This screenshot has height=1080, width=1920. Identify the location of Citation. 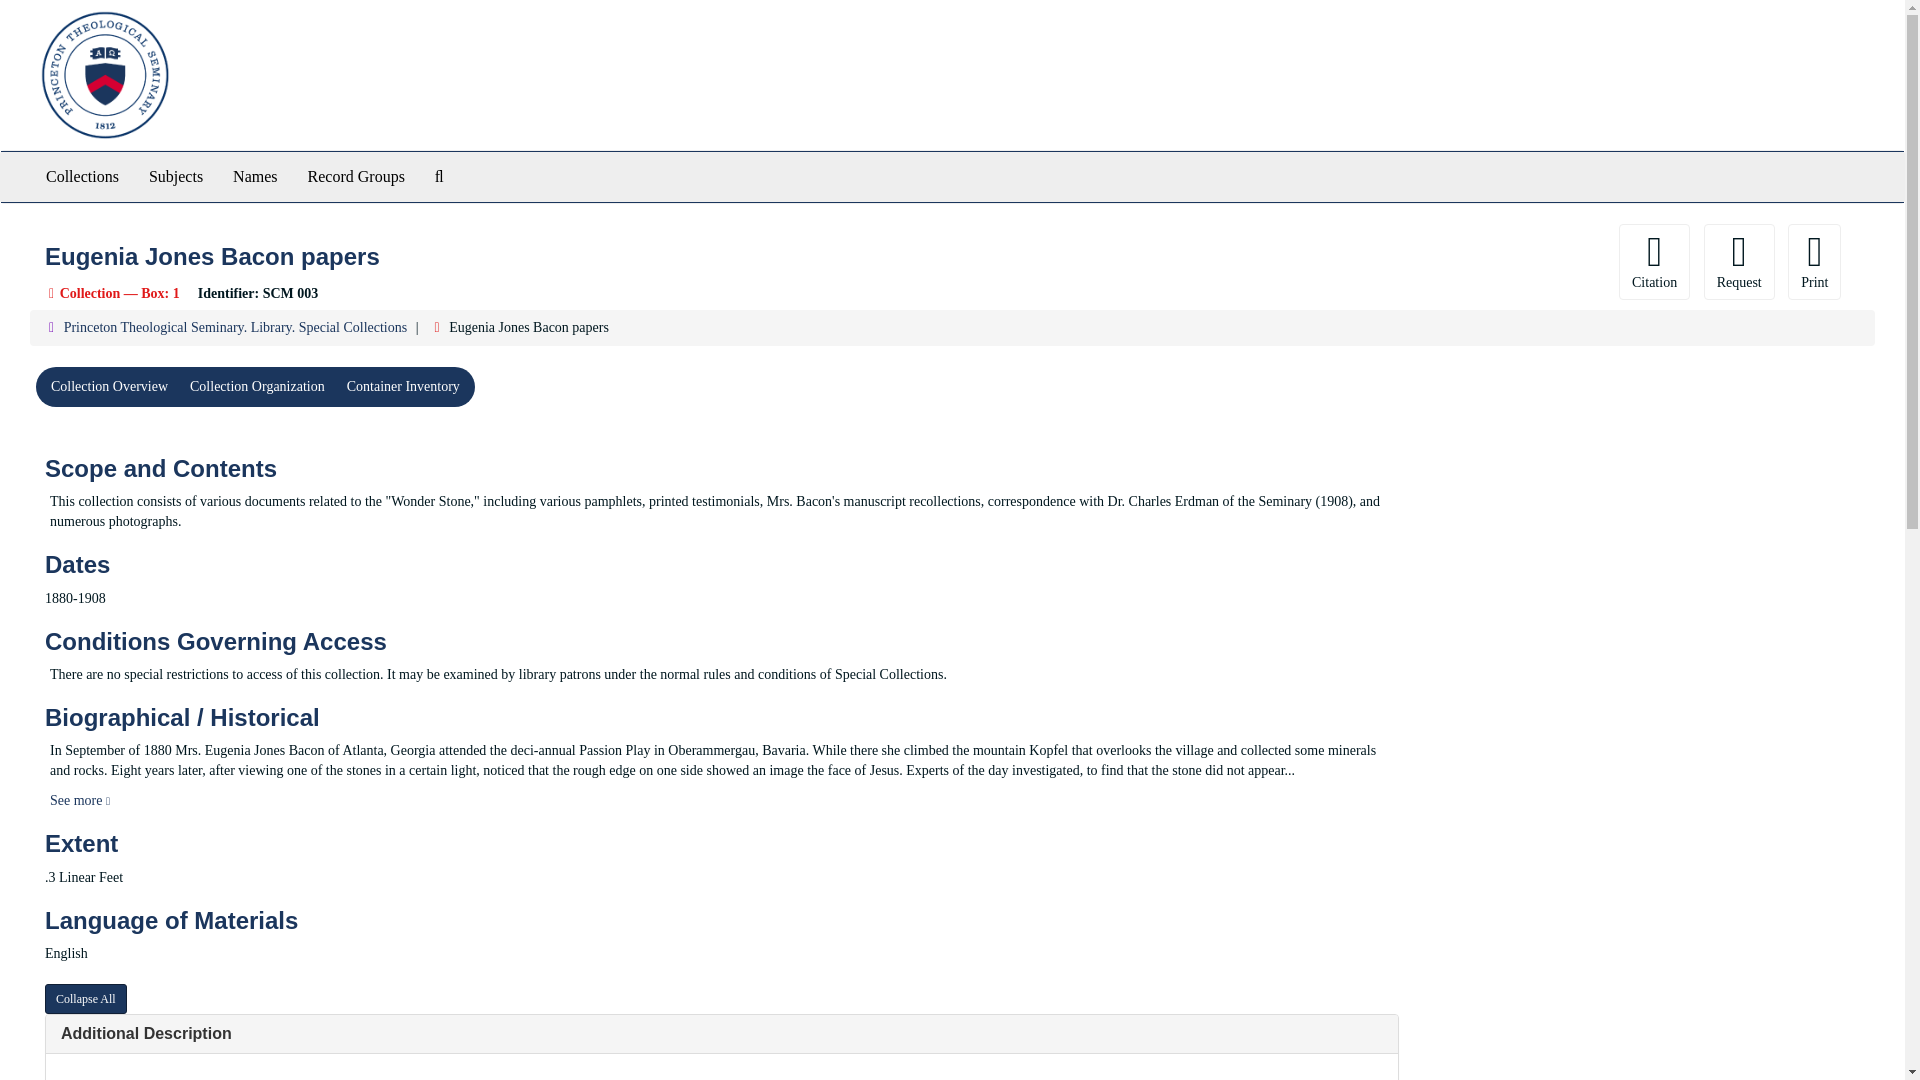
(1654, 262).